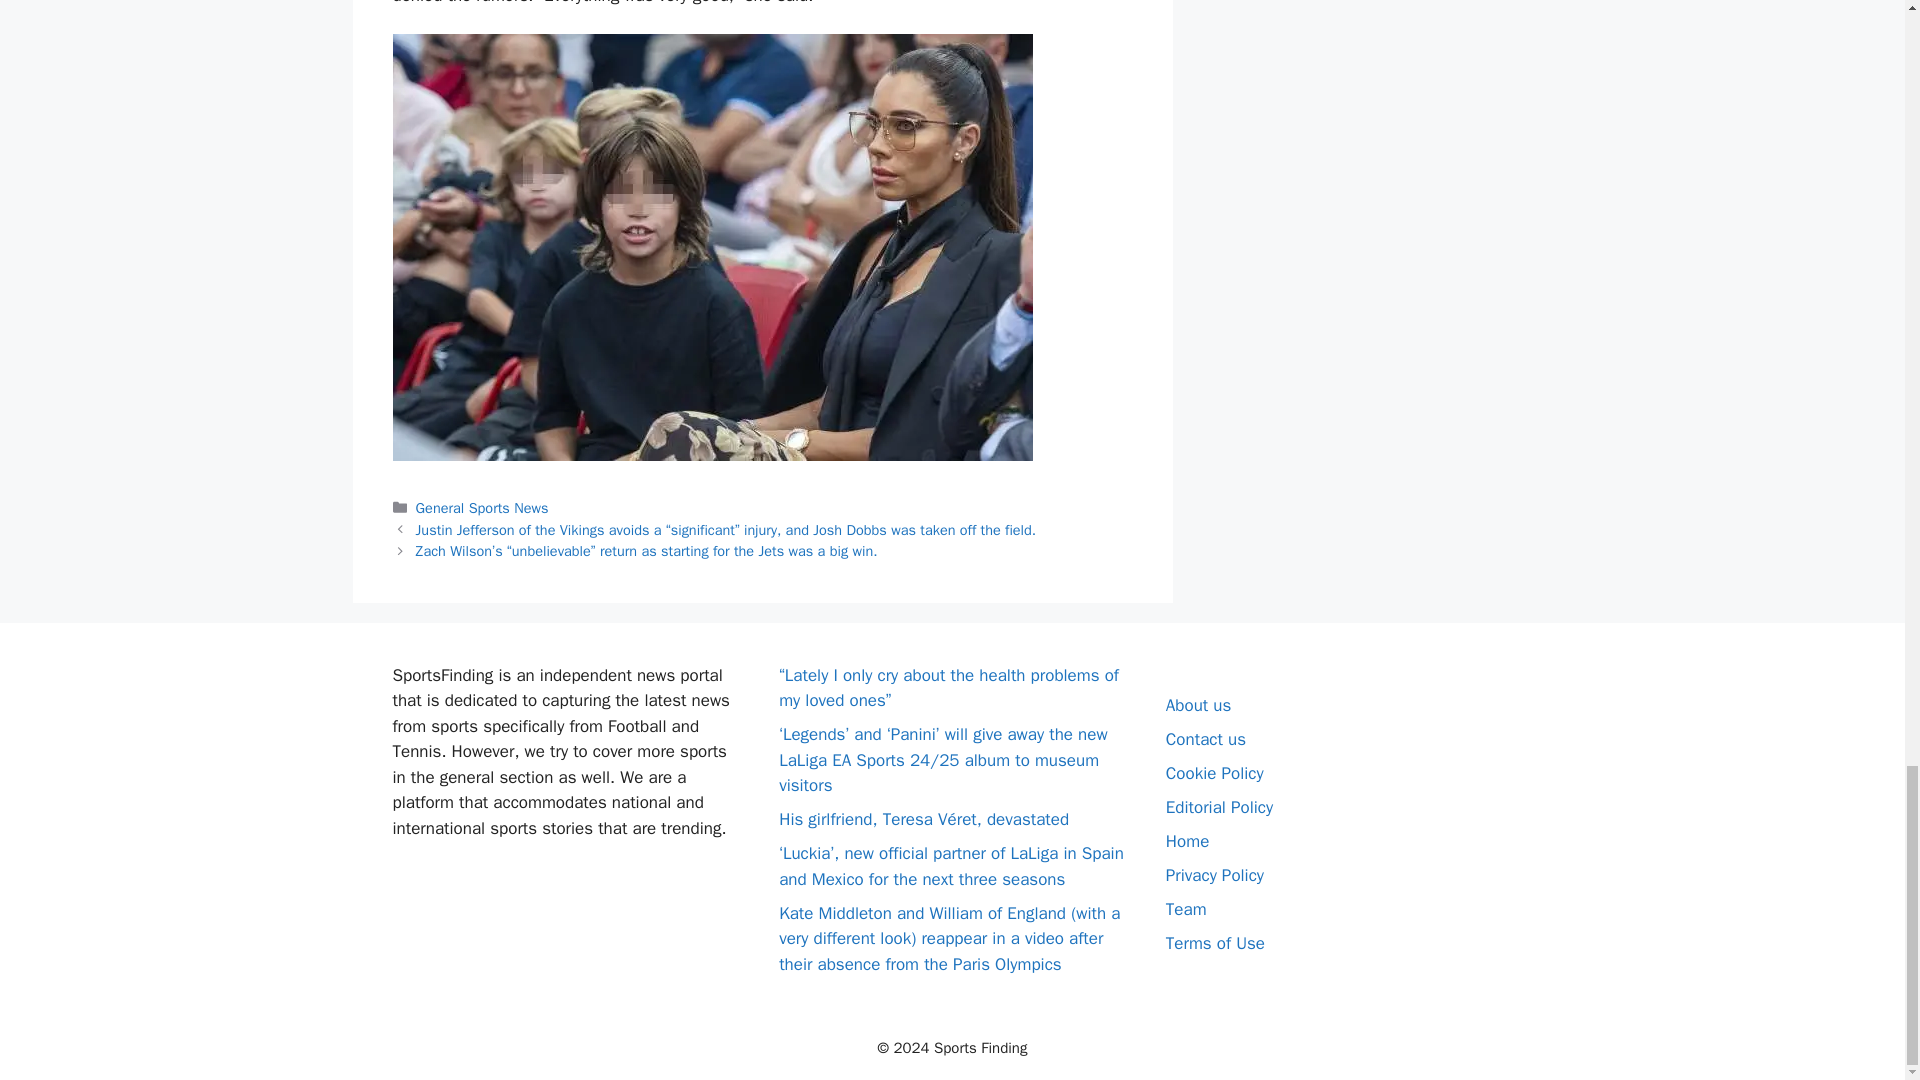 The height and width of the screenshot is (1080, 1920). What do you see at coordinates (1218, 807) in the screenshot?
I see `Editorial Policy` at bounding box center [1218, 807].